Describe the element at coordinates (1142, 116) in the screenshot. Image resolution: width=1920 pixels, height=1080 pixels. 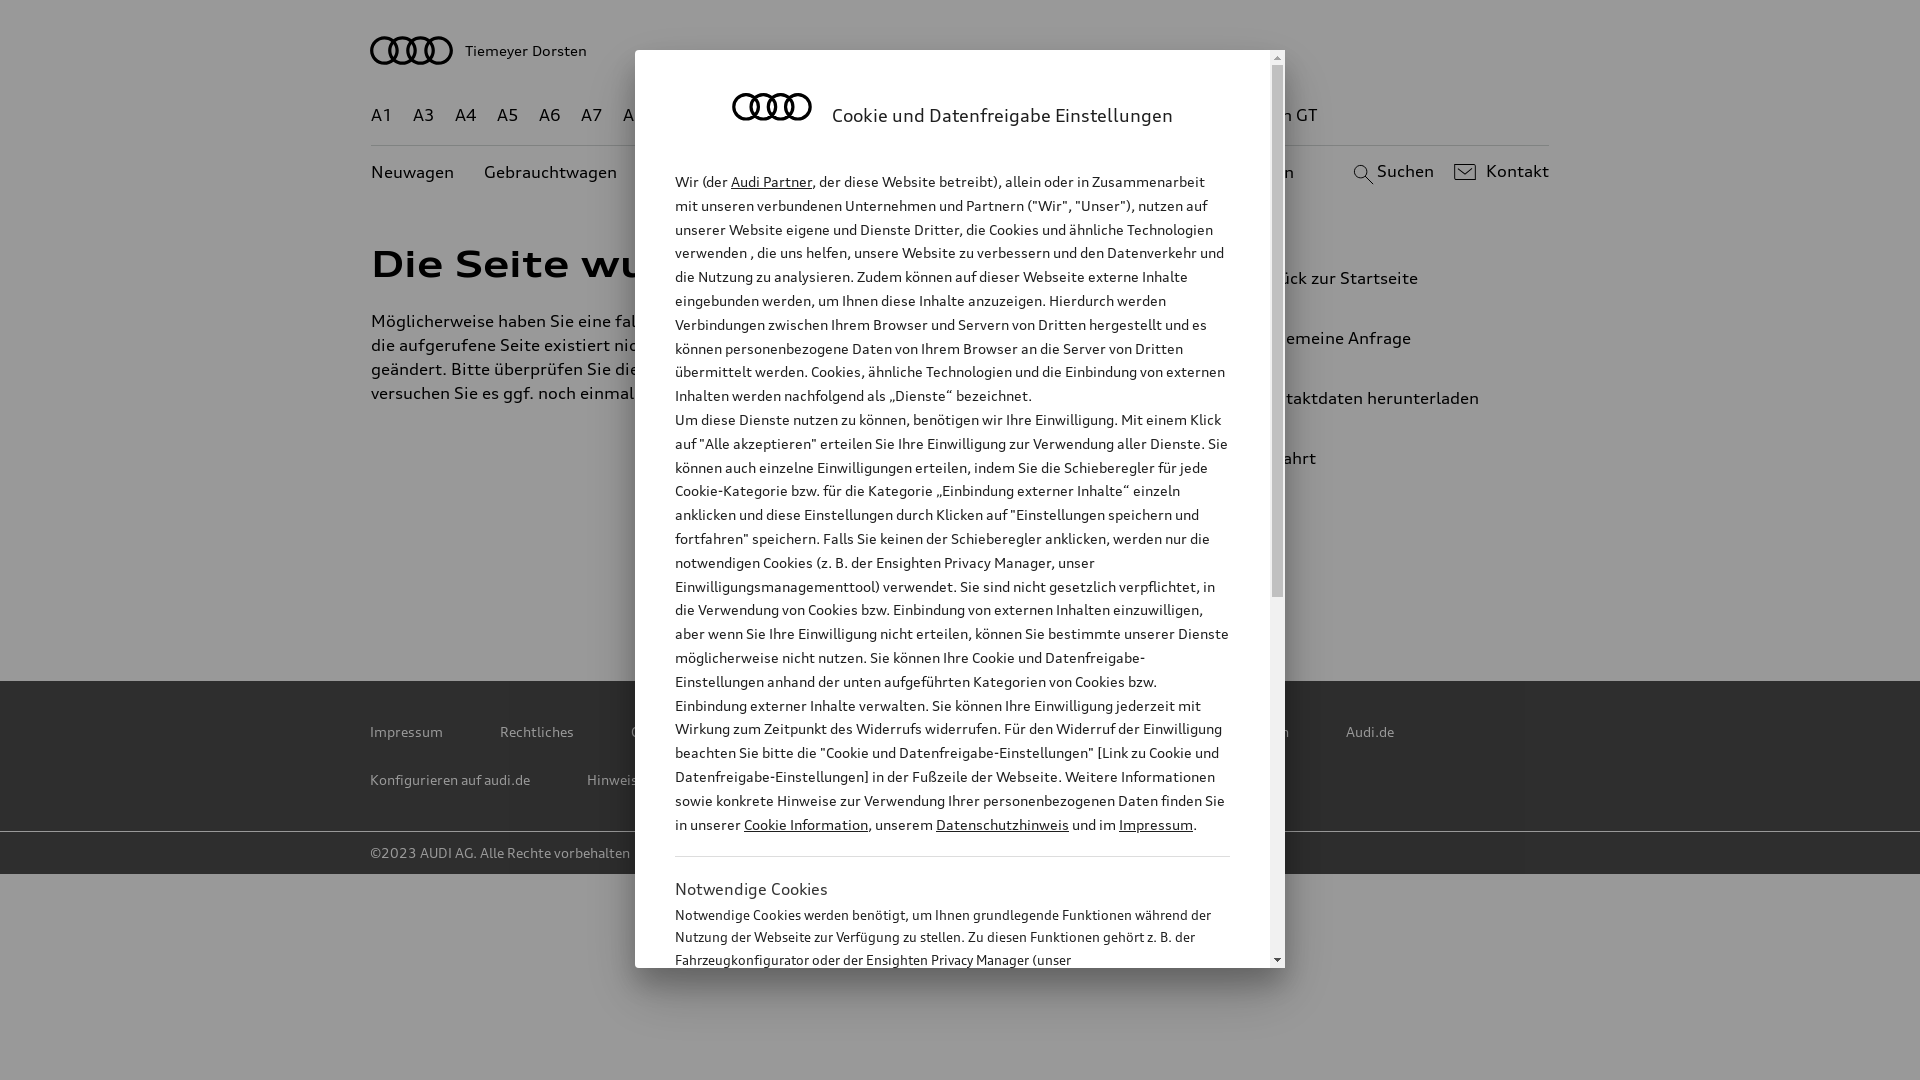
I see `RS` at that location.